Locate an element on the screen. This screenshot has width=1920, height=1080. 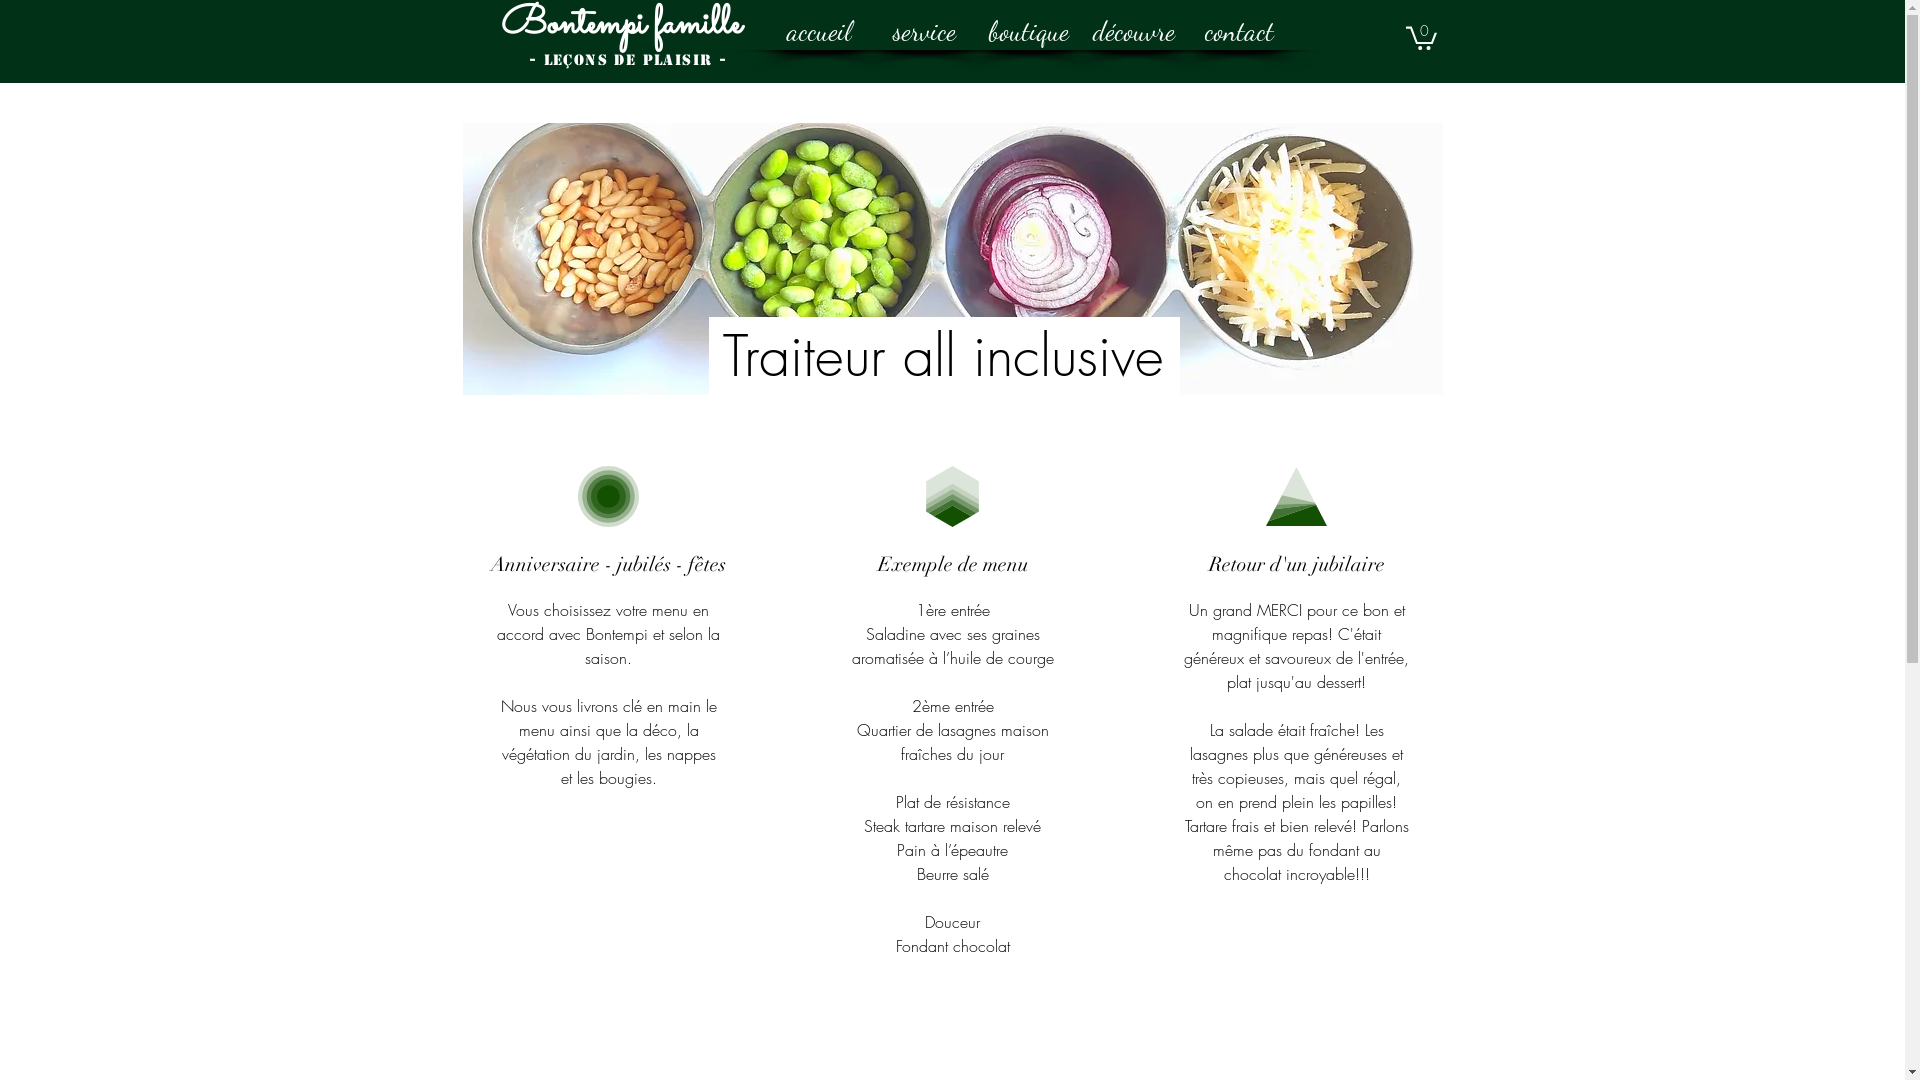
service is located at coordinates (924, 32).